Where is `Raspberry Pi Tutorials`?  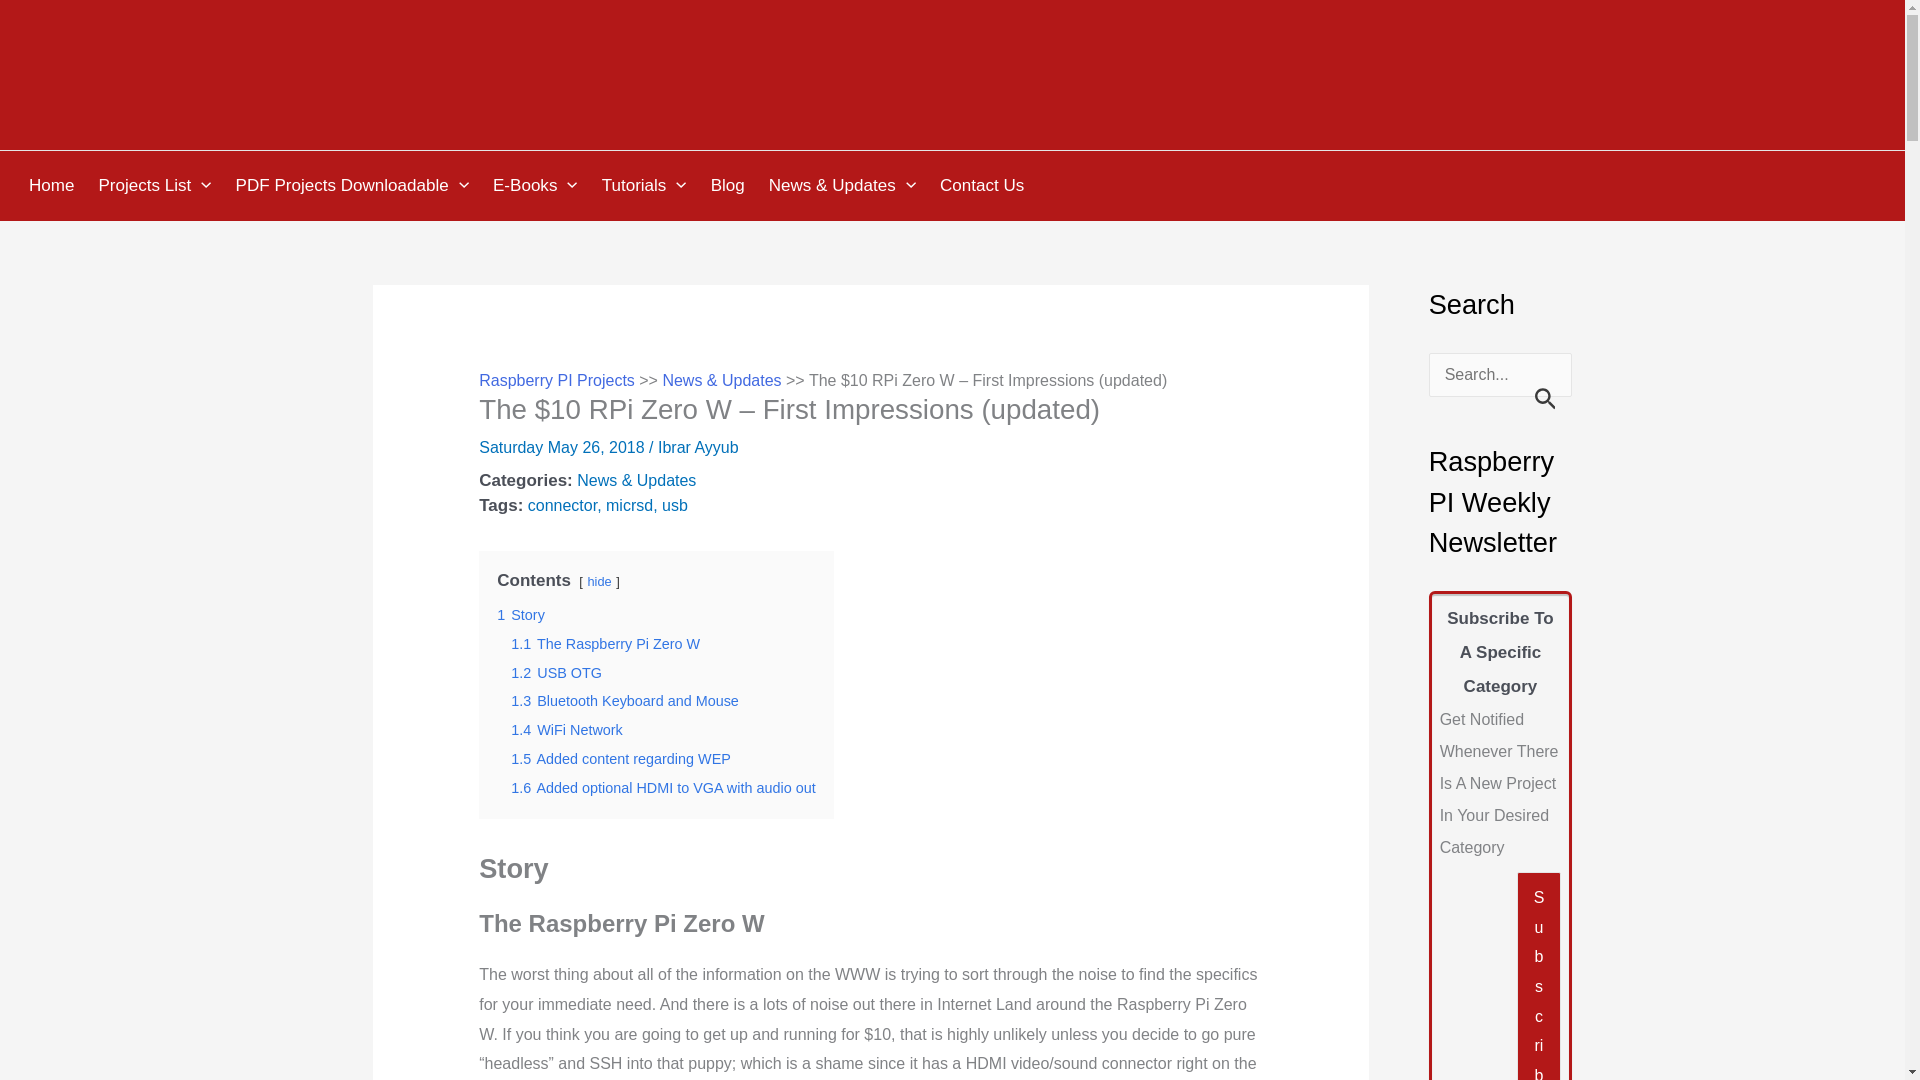 Raspberry Pi Tutorials is located at coordinates (648, 186).